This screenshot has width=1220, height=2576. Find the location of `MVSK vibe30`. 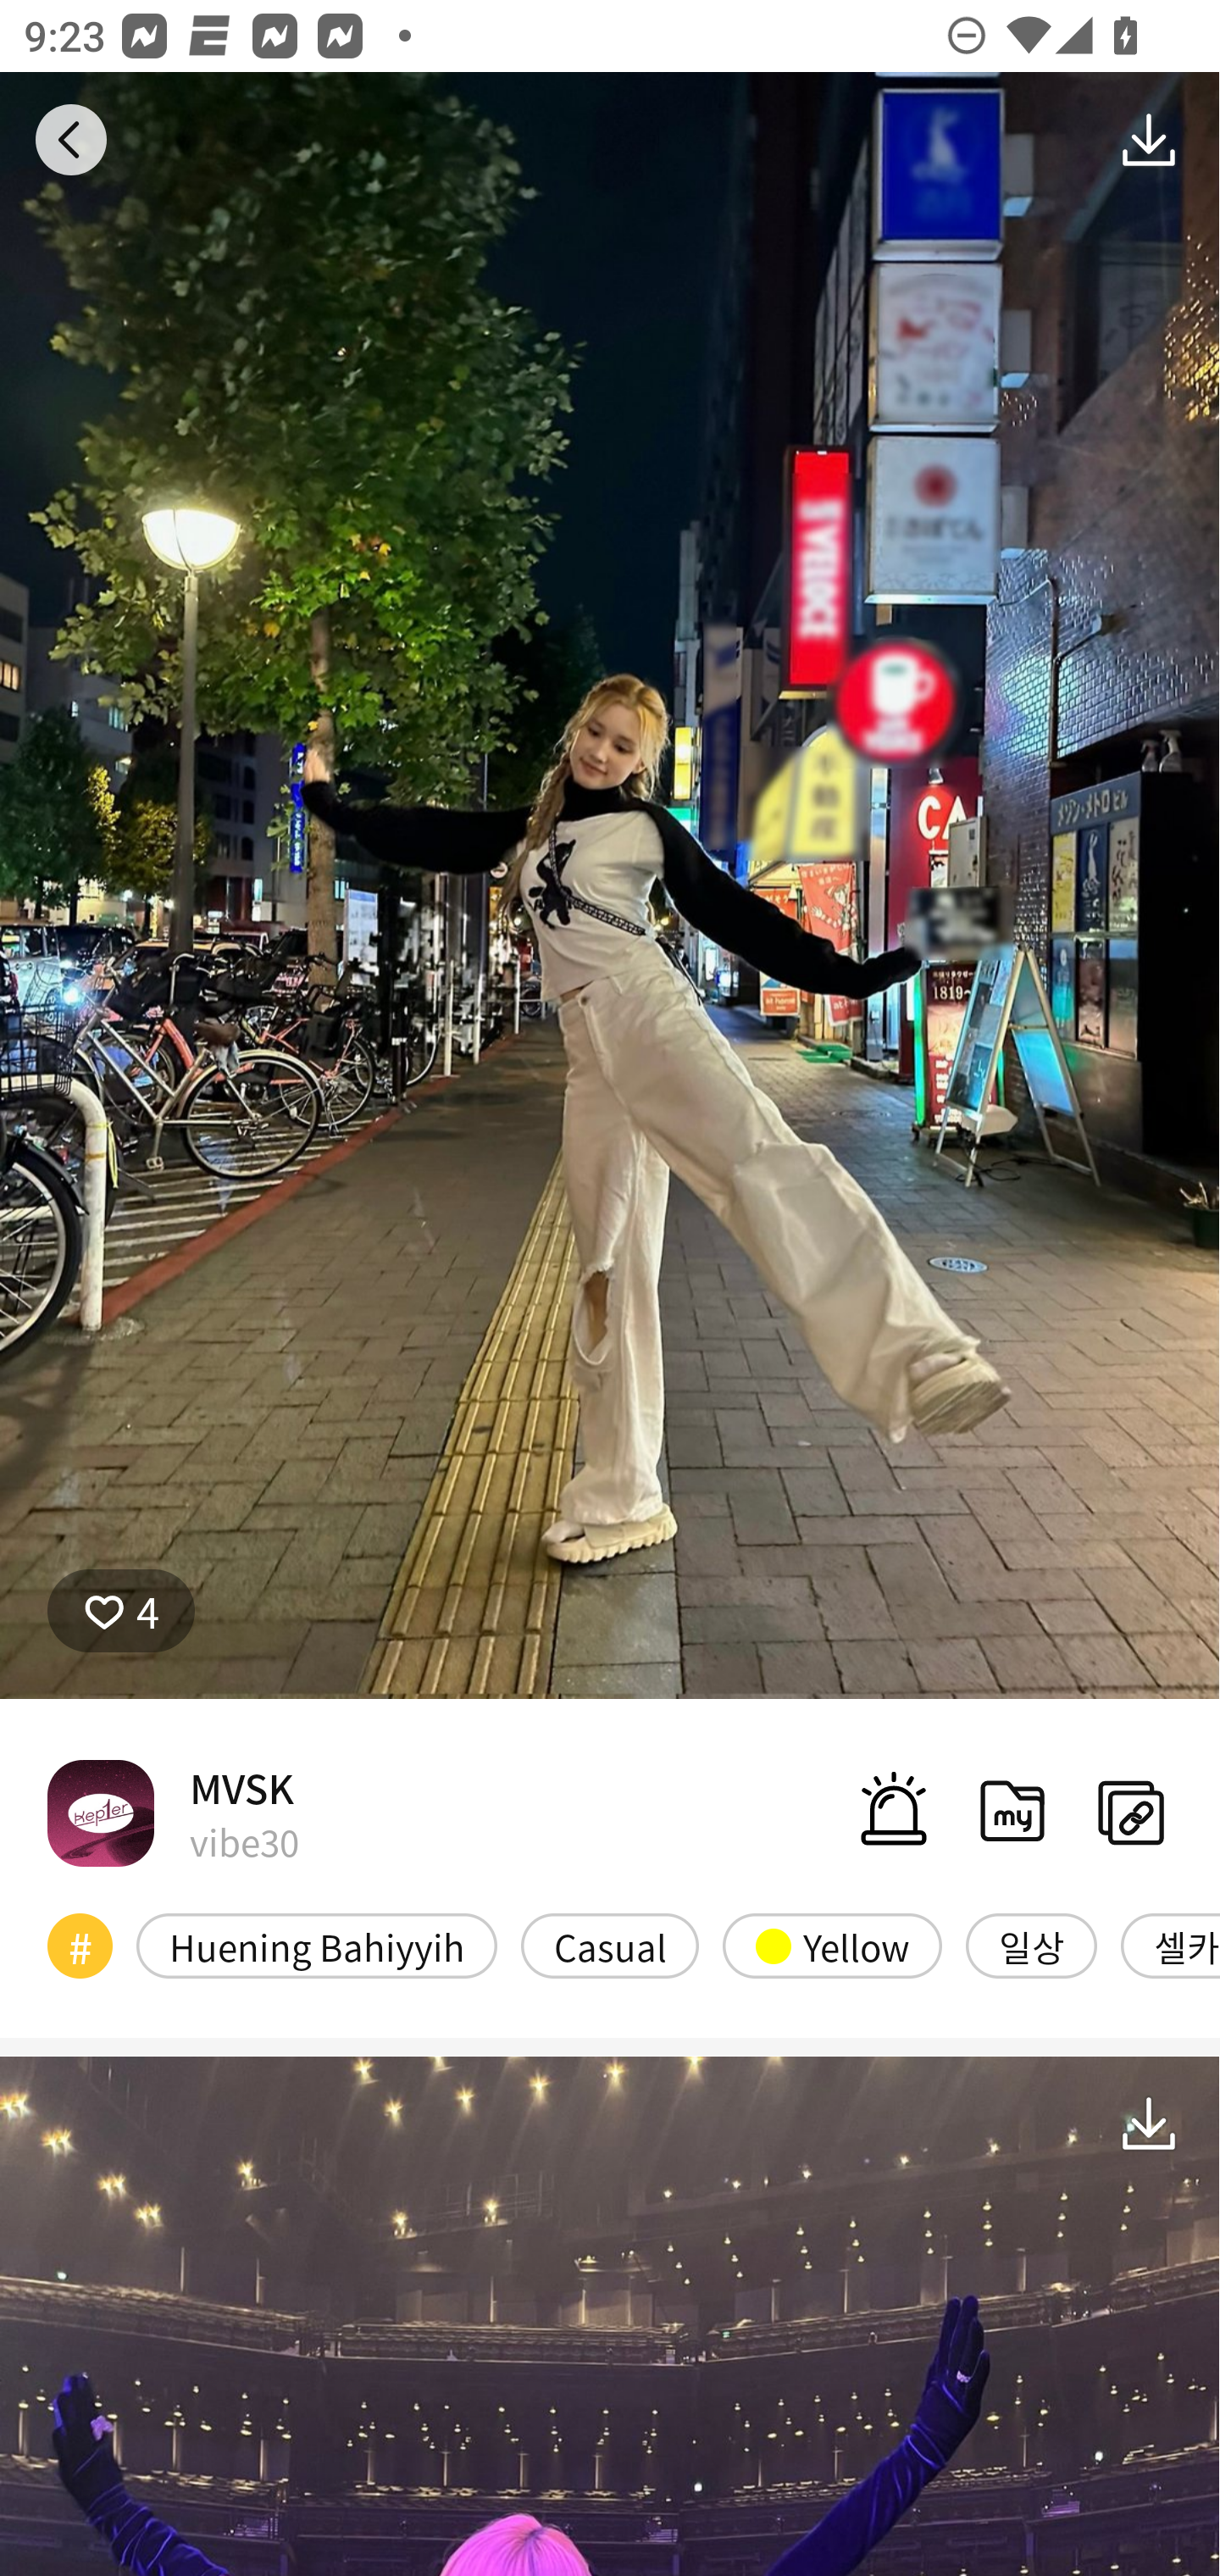

MVSK vibe30 is located at coordinates (173, 1812).